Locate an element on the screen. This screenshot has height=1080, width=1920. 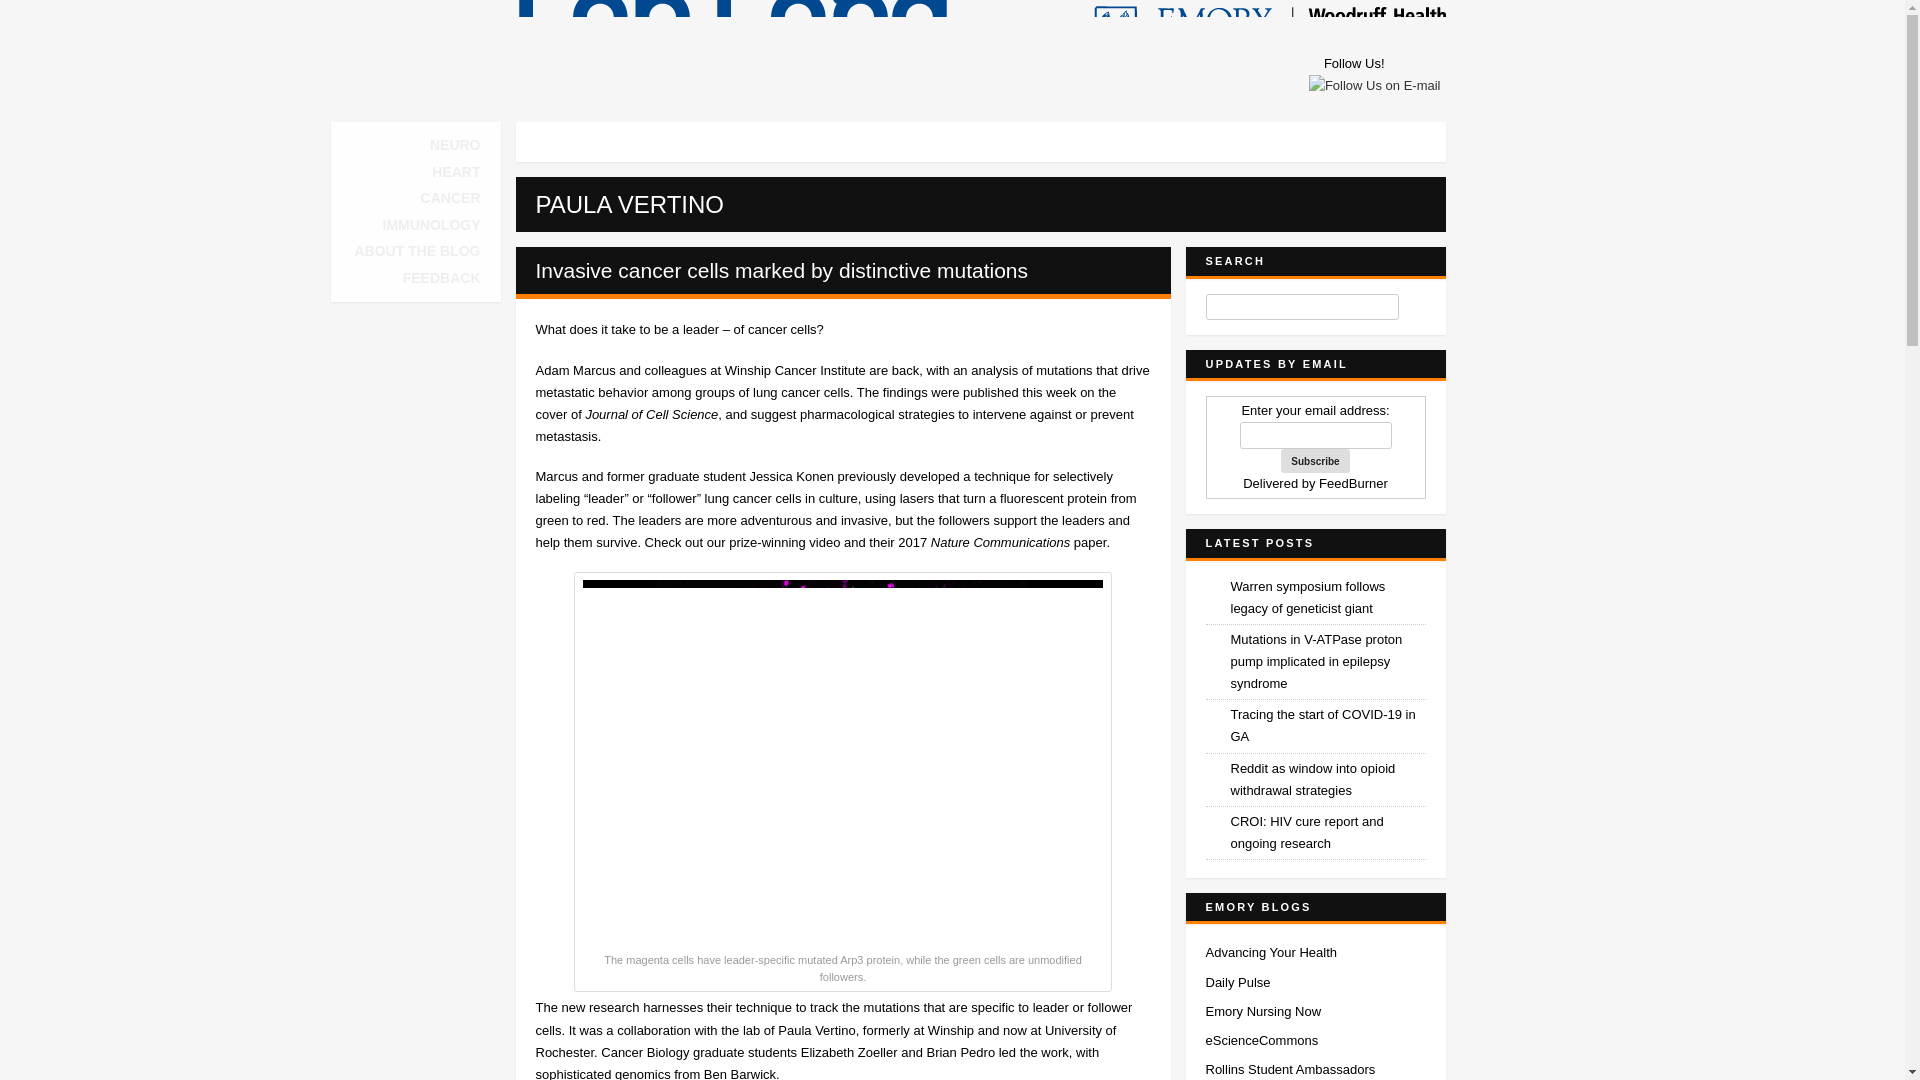
FEEDBACK is located at coordinates (442, 278).